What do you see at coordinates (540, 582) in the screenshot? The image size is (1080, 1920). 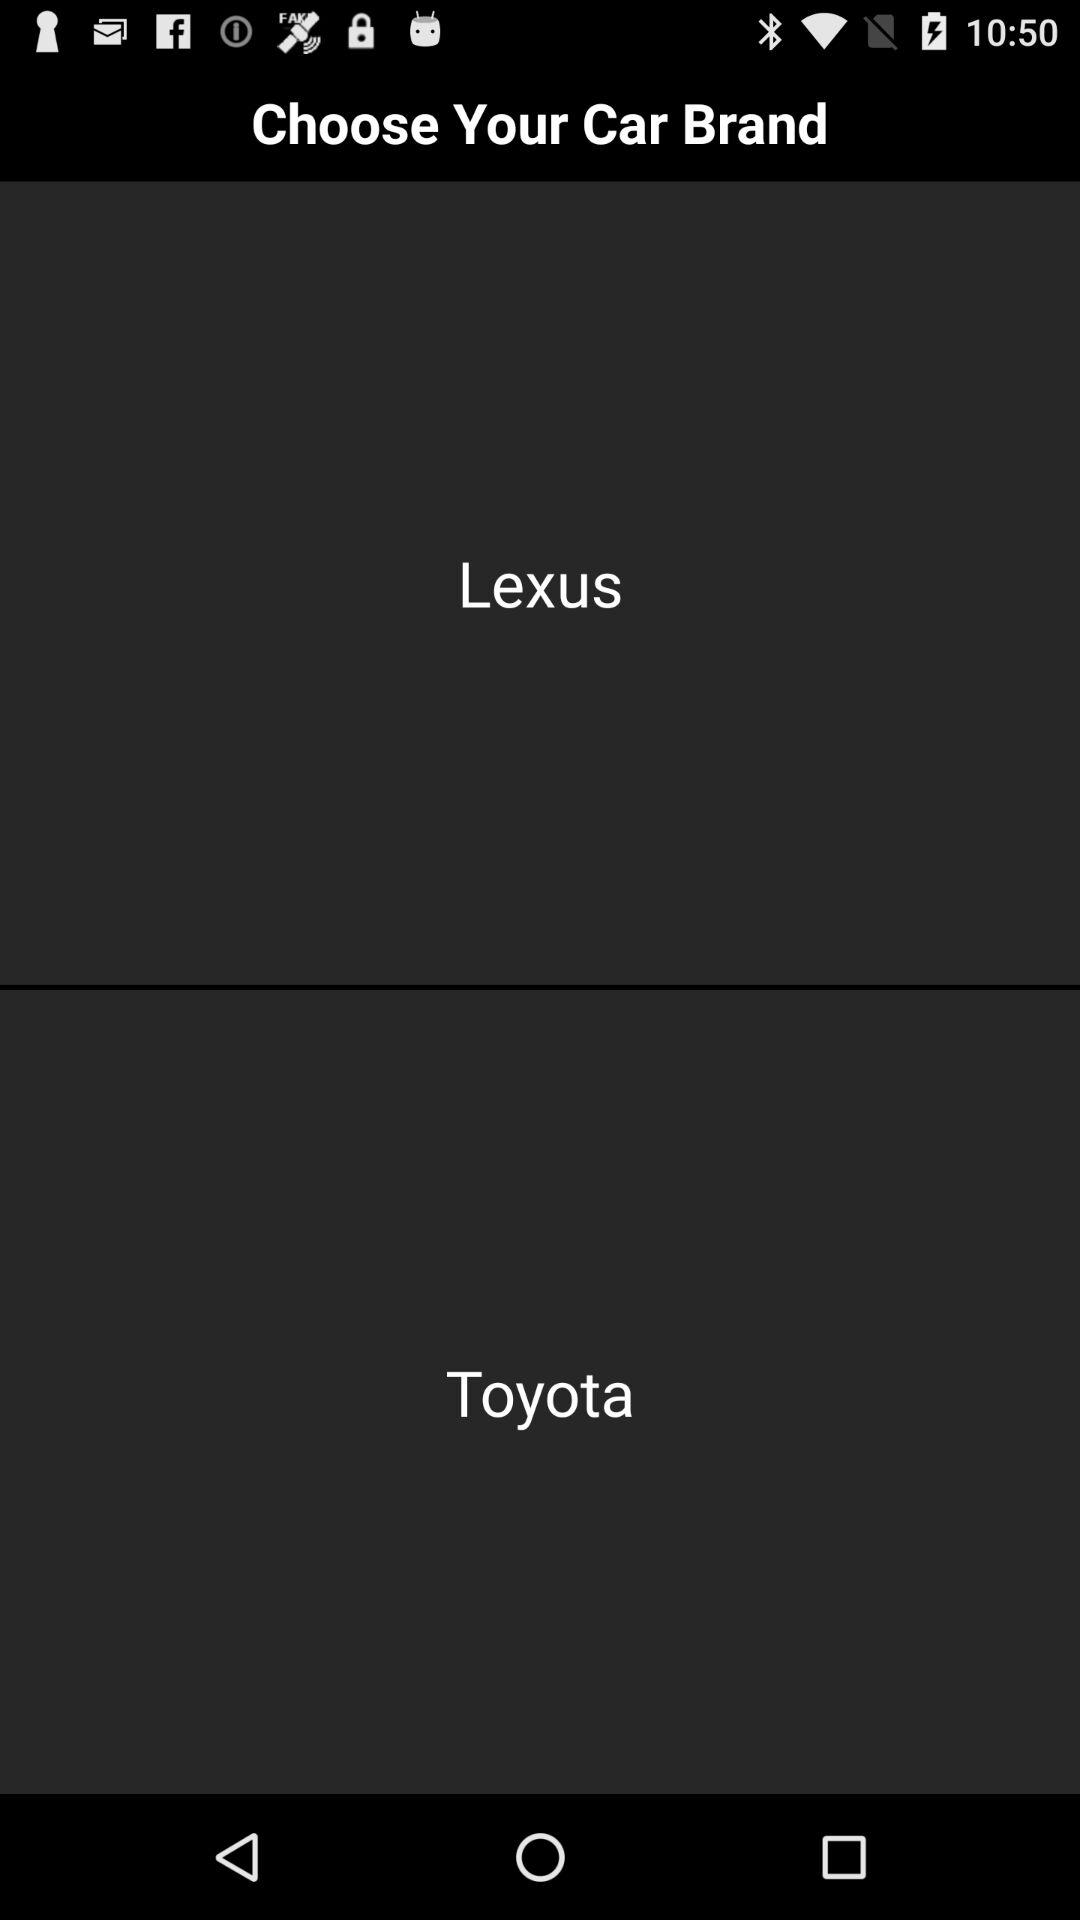 I see `jump to lexus` at bounding box center [540, 582].